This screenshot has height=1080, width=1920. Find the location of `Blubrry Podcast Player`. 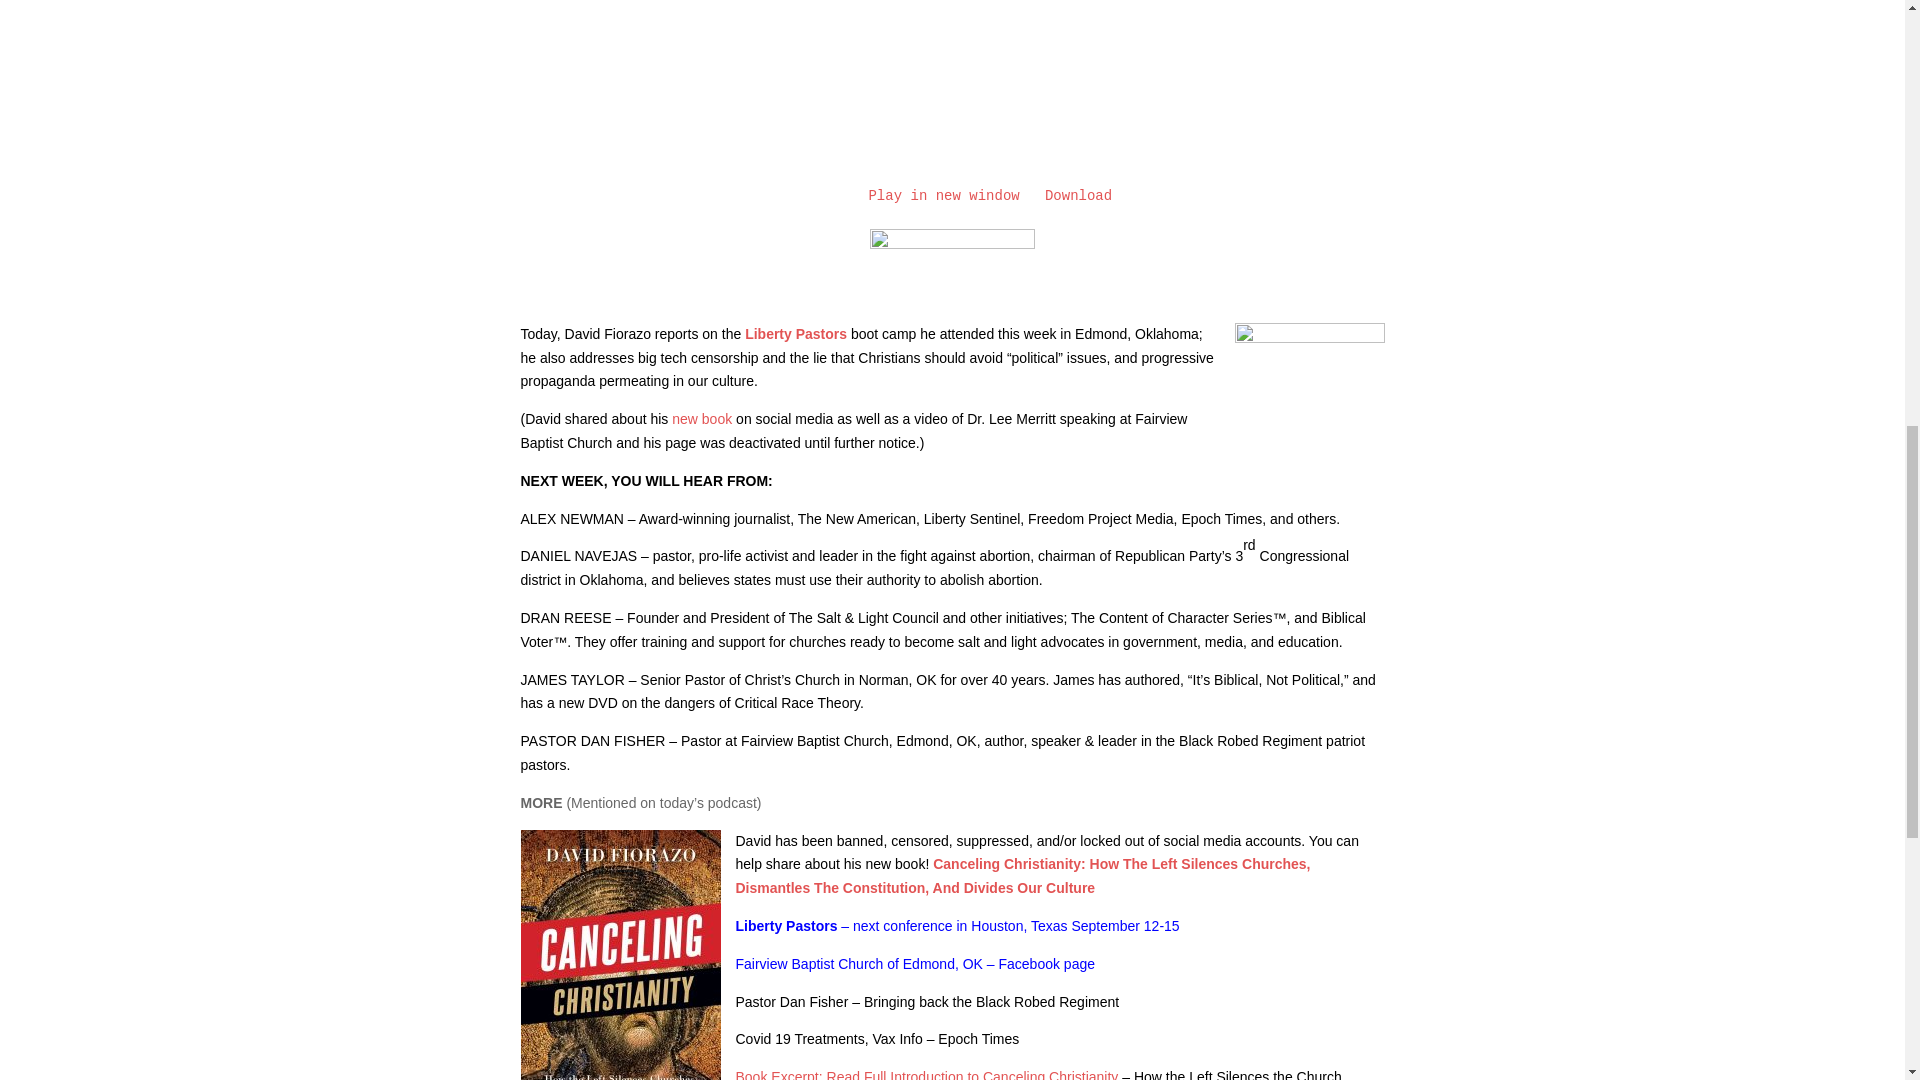

Blubrry Podcast Player is located at coordinates (952, 93).